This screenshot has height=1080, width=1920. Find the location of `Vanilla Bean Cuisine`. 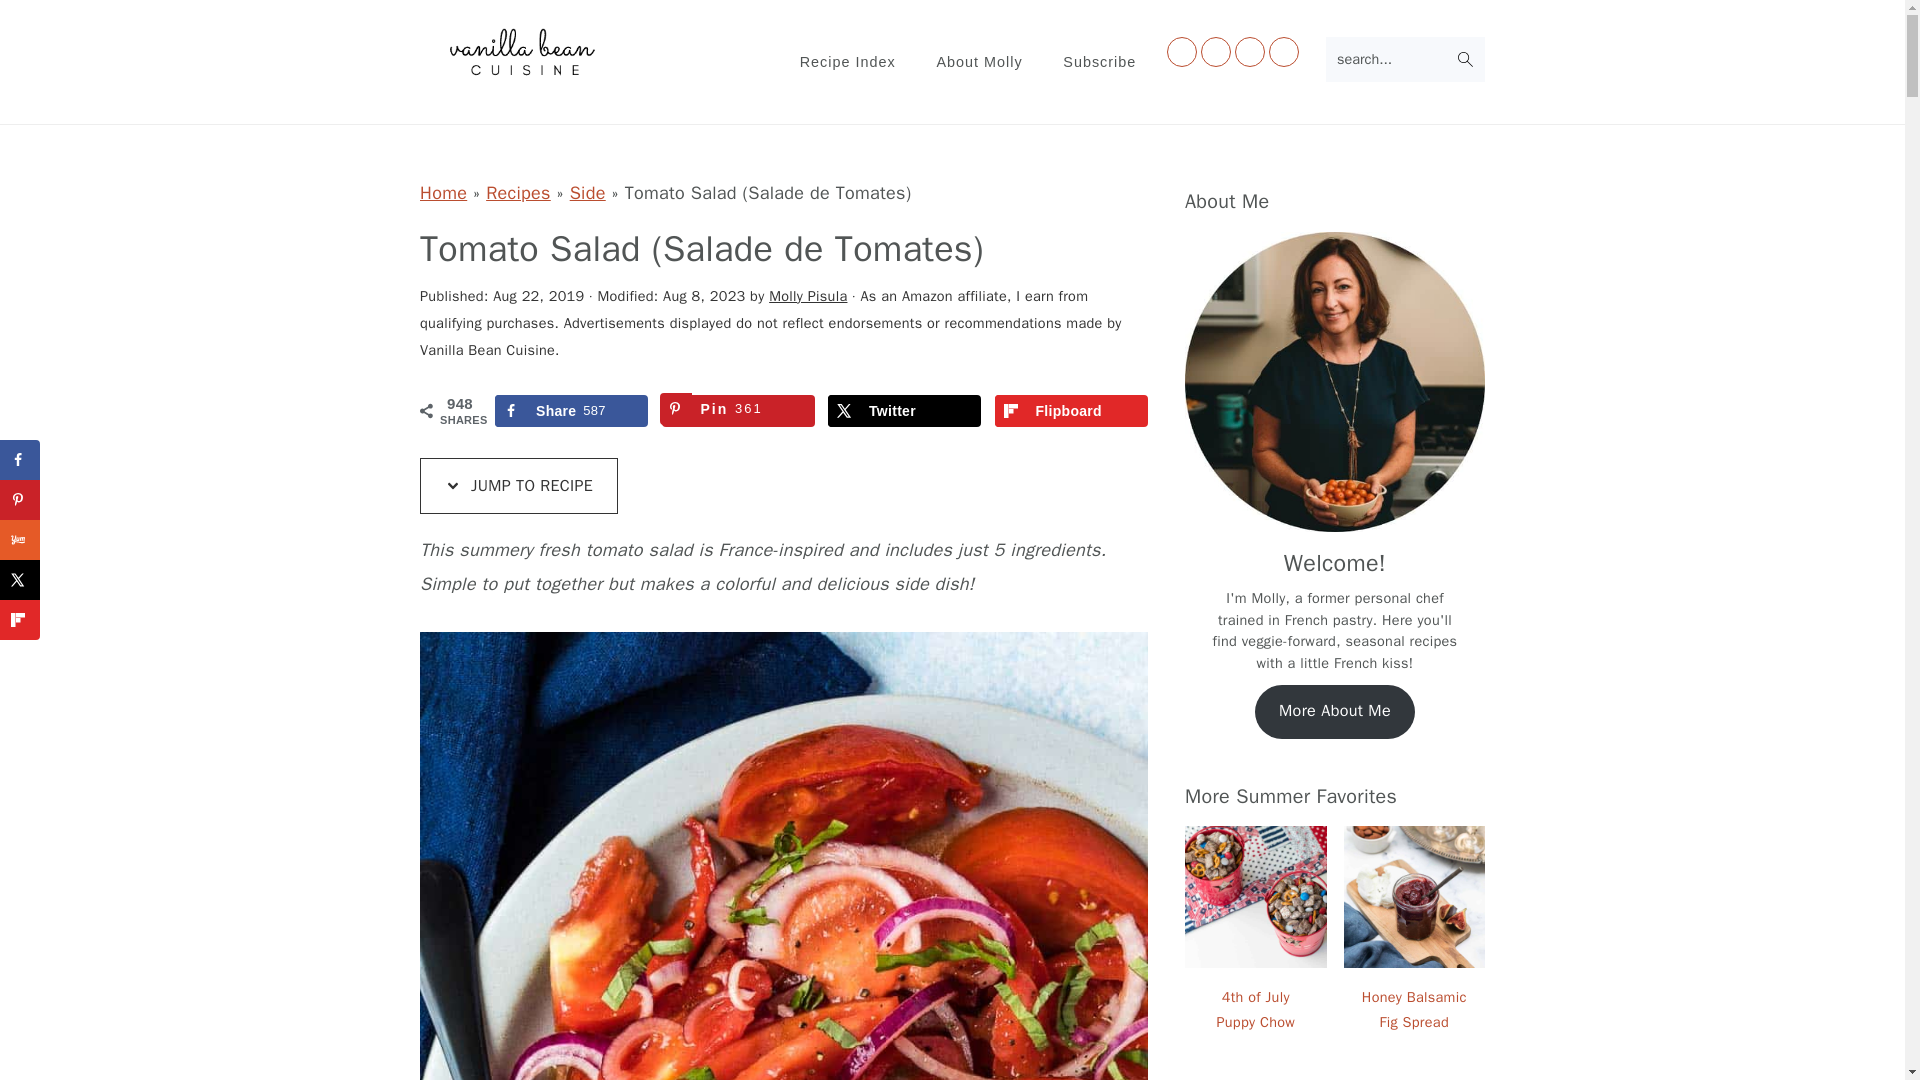

Vanilla Bean Cuisine is located at coordinates (528, 68).